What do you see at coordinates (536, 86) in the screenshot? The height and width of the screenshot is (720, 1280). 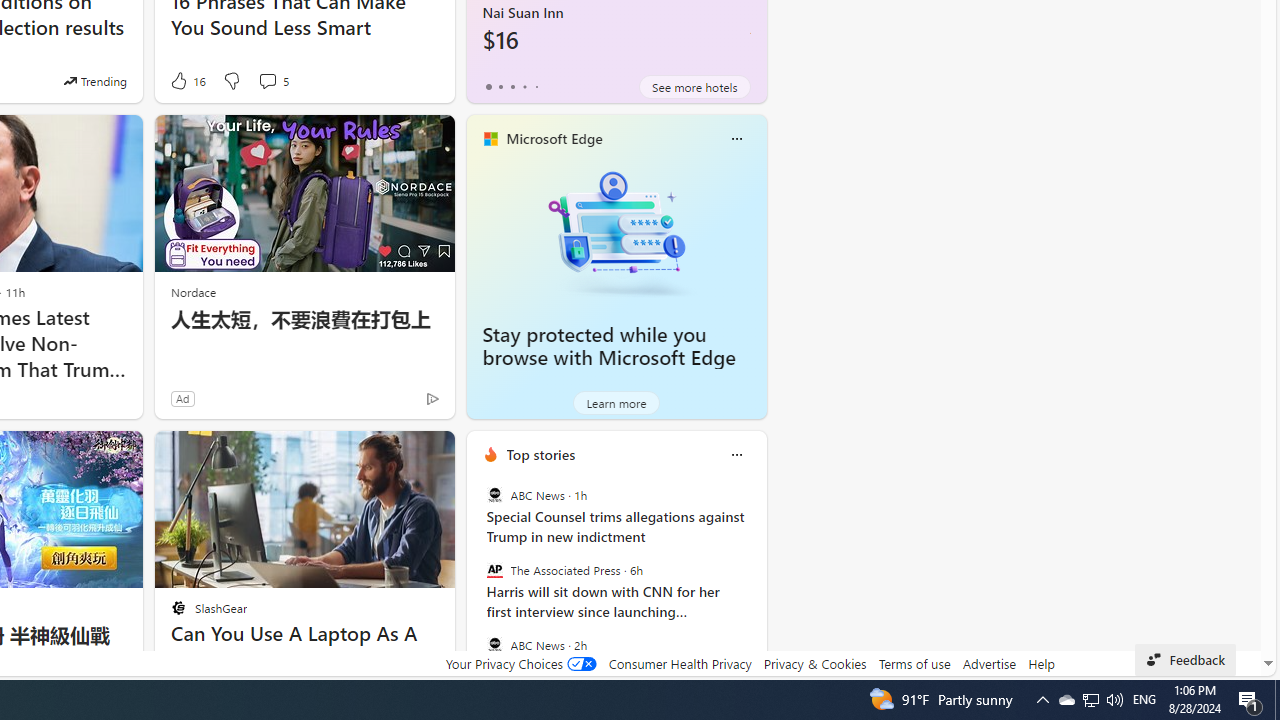 I see `tab-4` at bounding box center [536, 86].